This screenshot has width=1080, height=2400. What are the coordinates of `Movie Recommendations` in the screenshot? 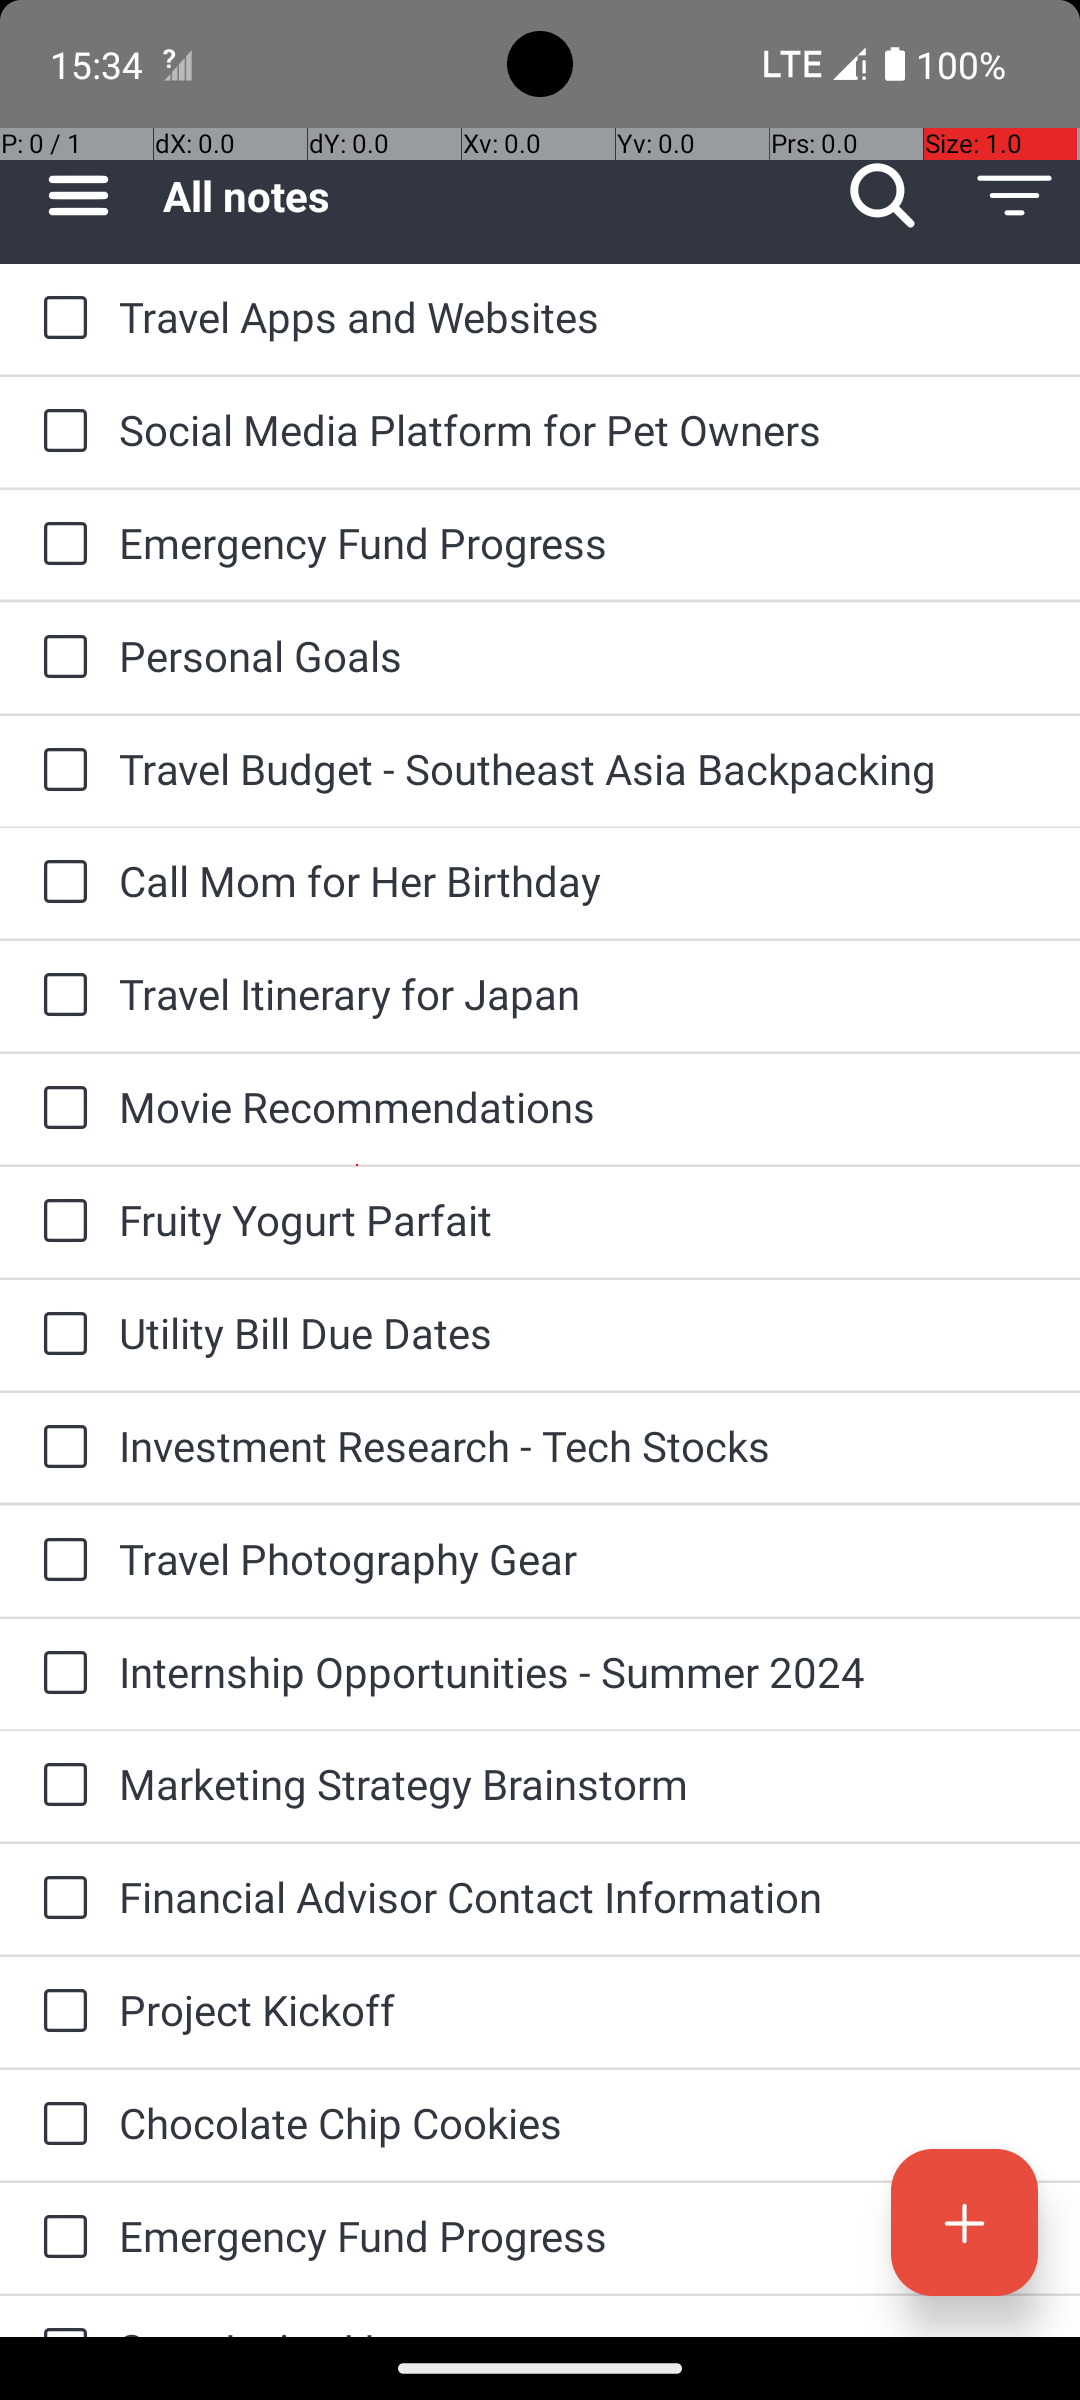 It's located at (580, 1106).